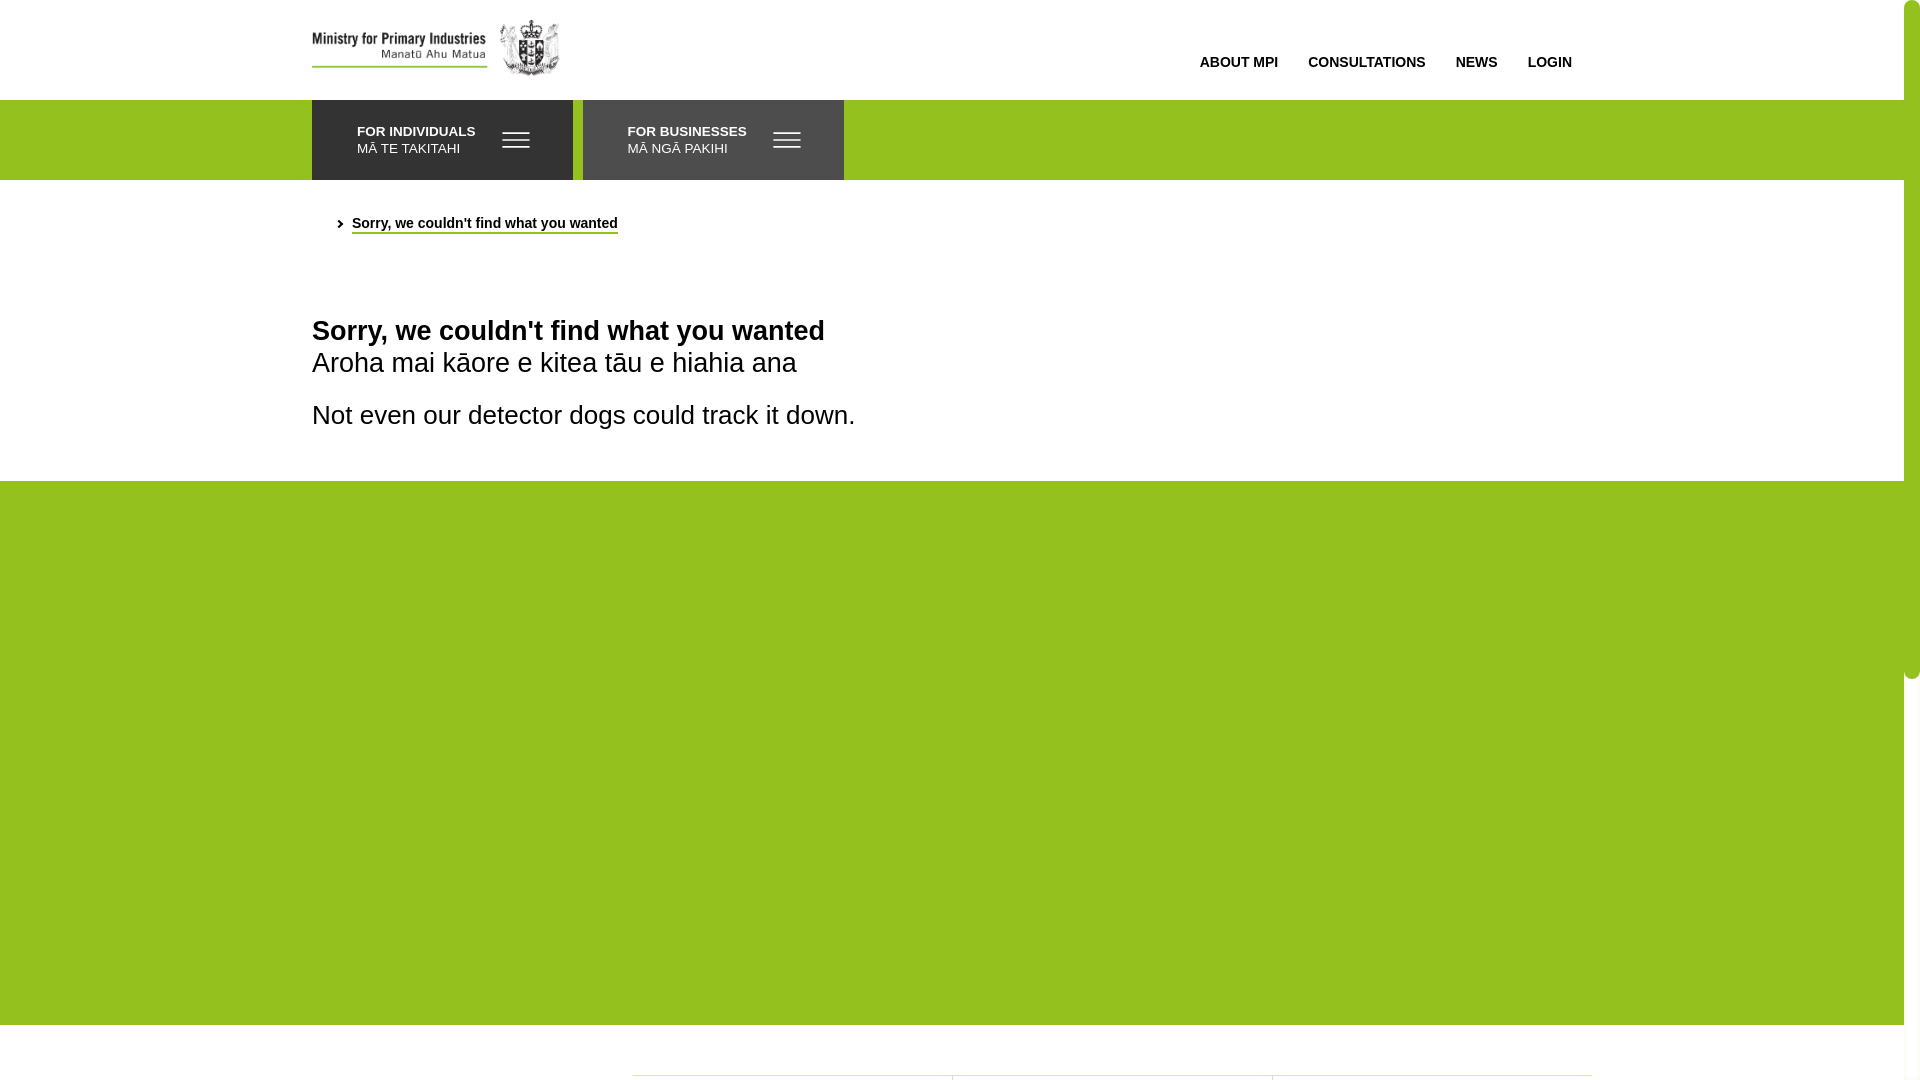  What do you see at coordinates (320, 222) in the screenshot?
I see `MPI Home` at bounding box center [320, 222].